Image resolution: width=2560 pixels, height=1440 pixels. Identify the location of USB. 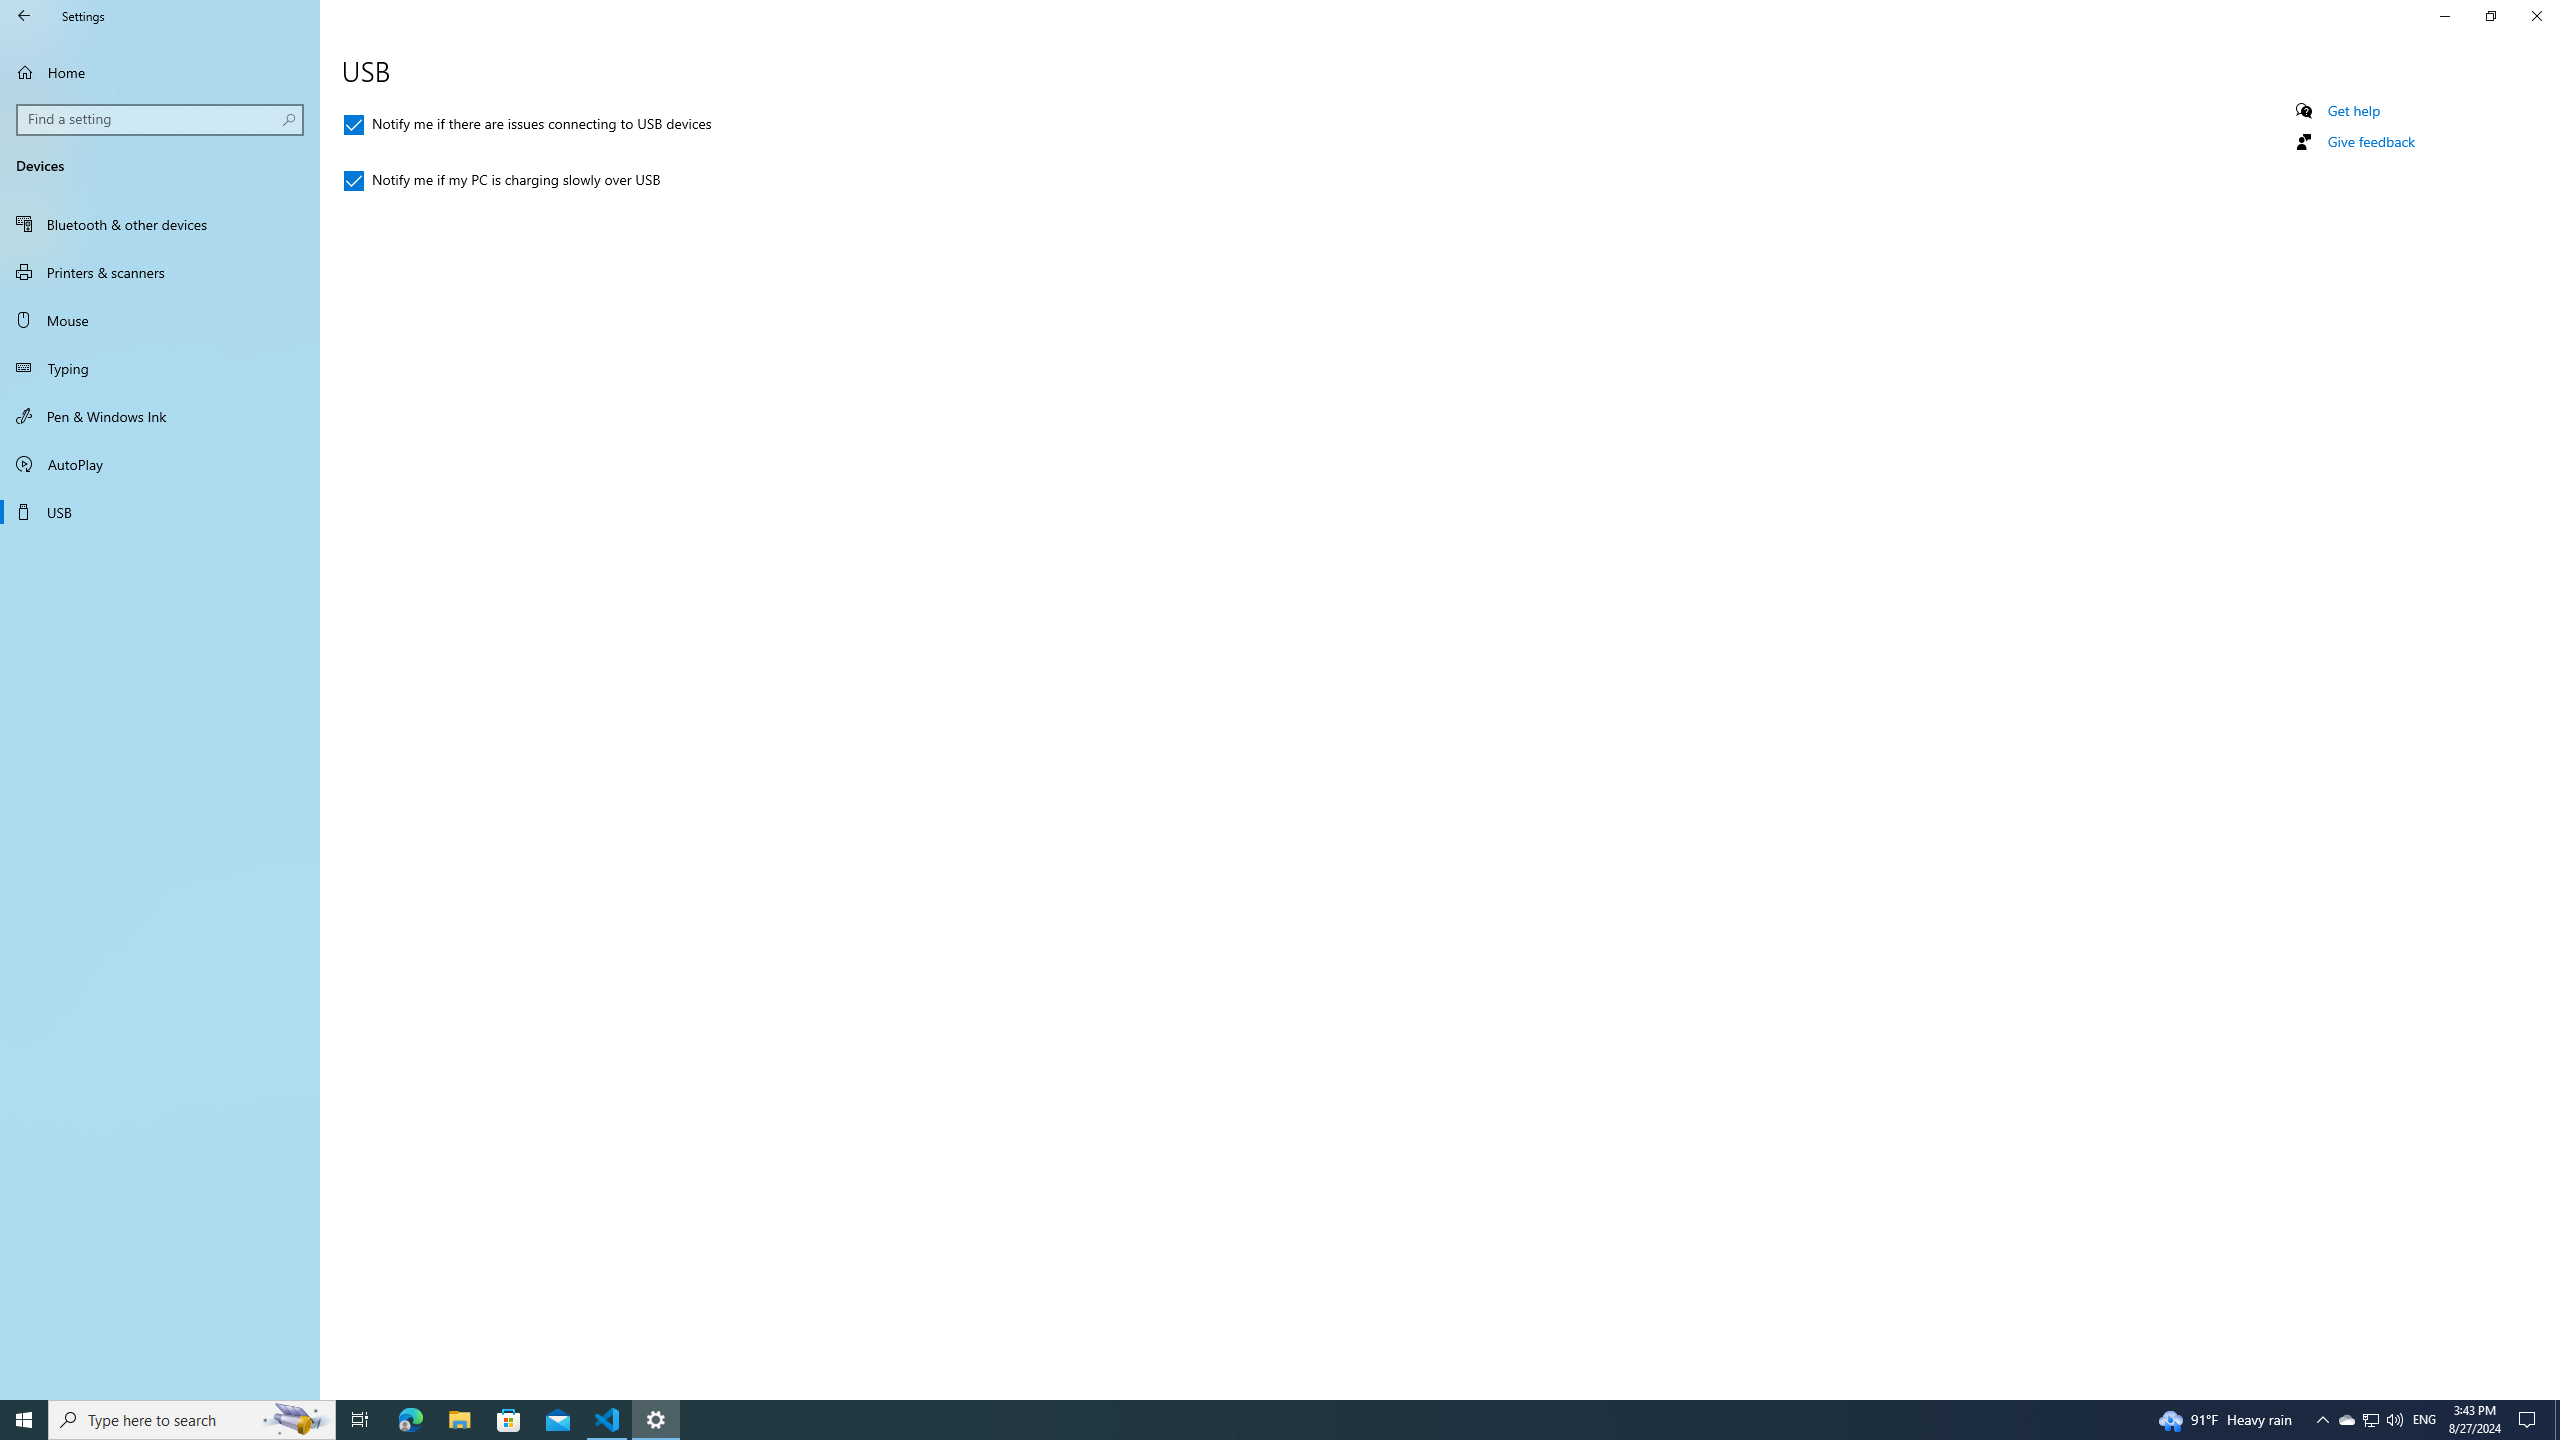
(502, 181).